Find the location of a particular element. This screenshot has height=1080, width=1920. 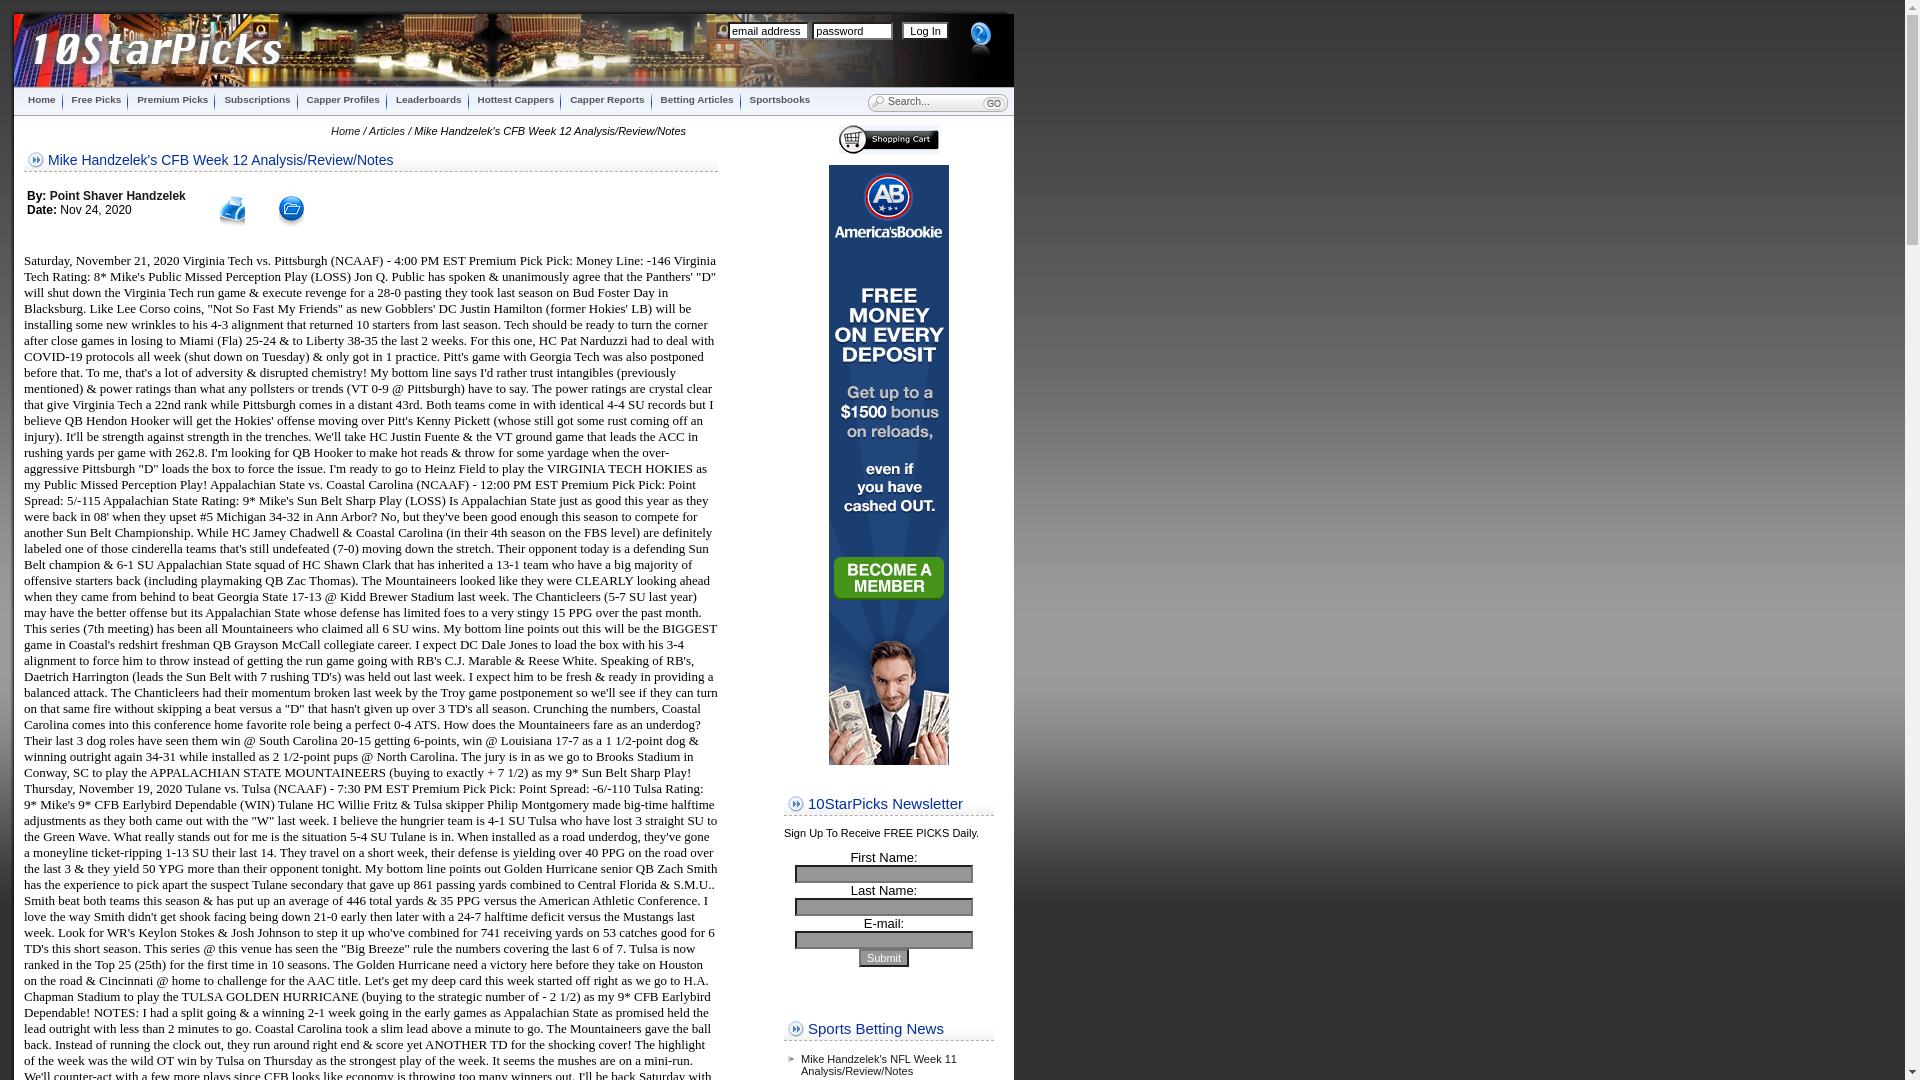

Articles is located at coordinates (387, 131).